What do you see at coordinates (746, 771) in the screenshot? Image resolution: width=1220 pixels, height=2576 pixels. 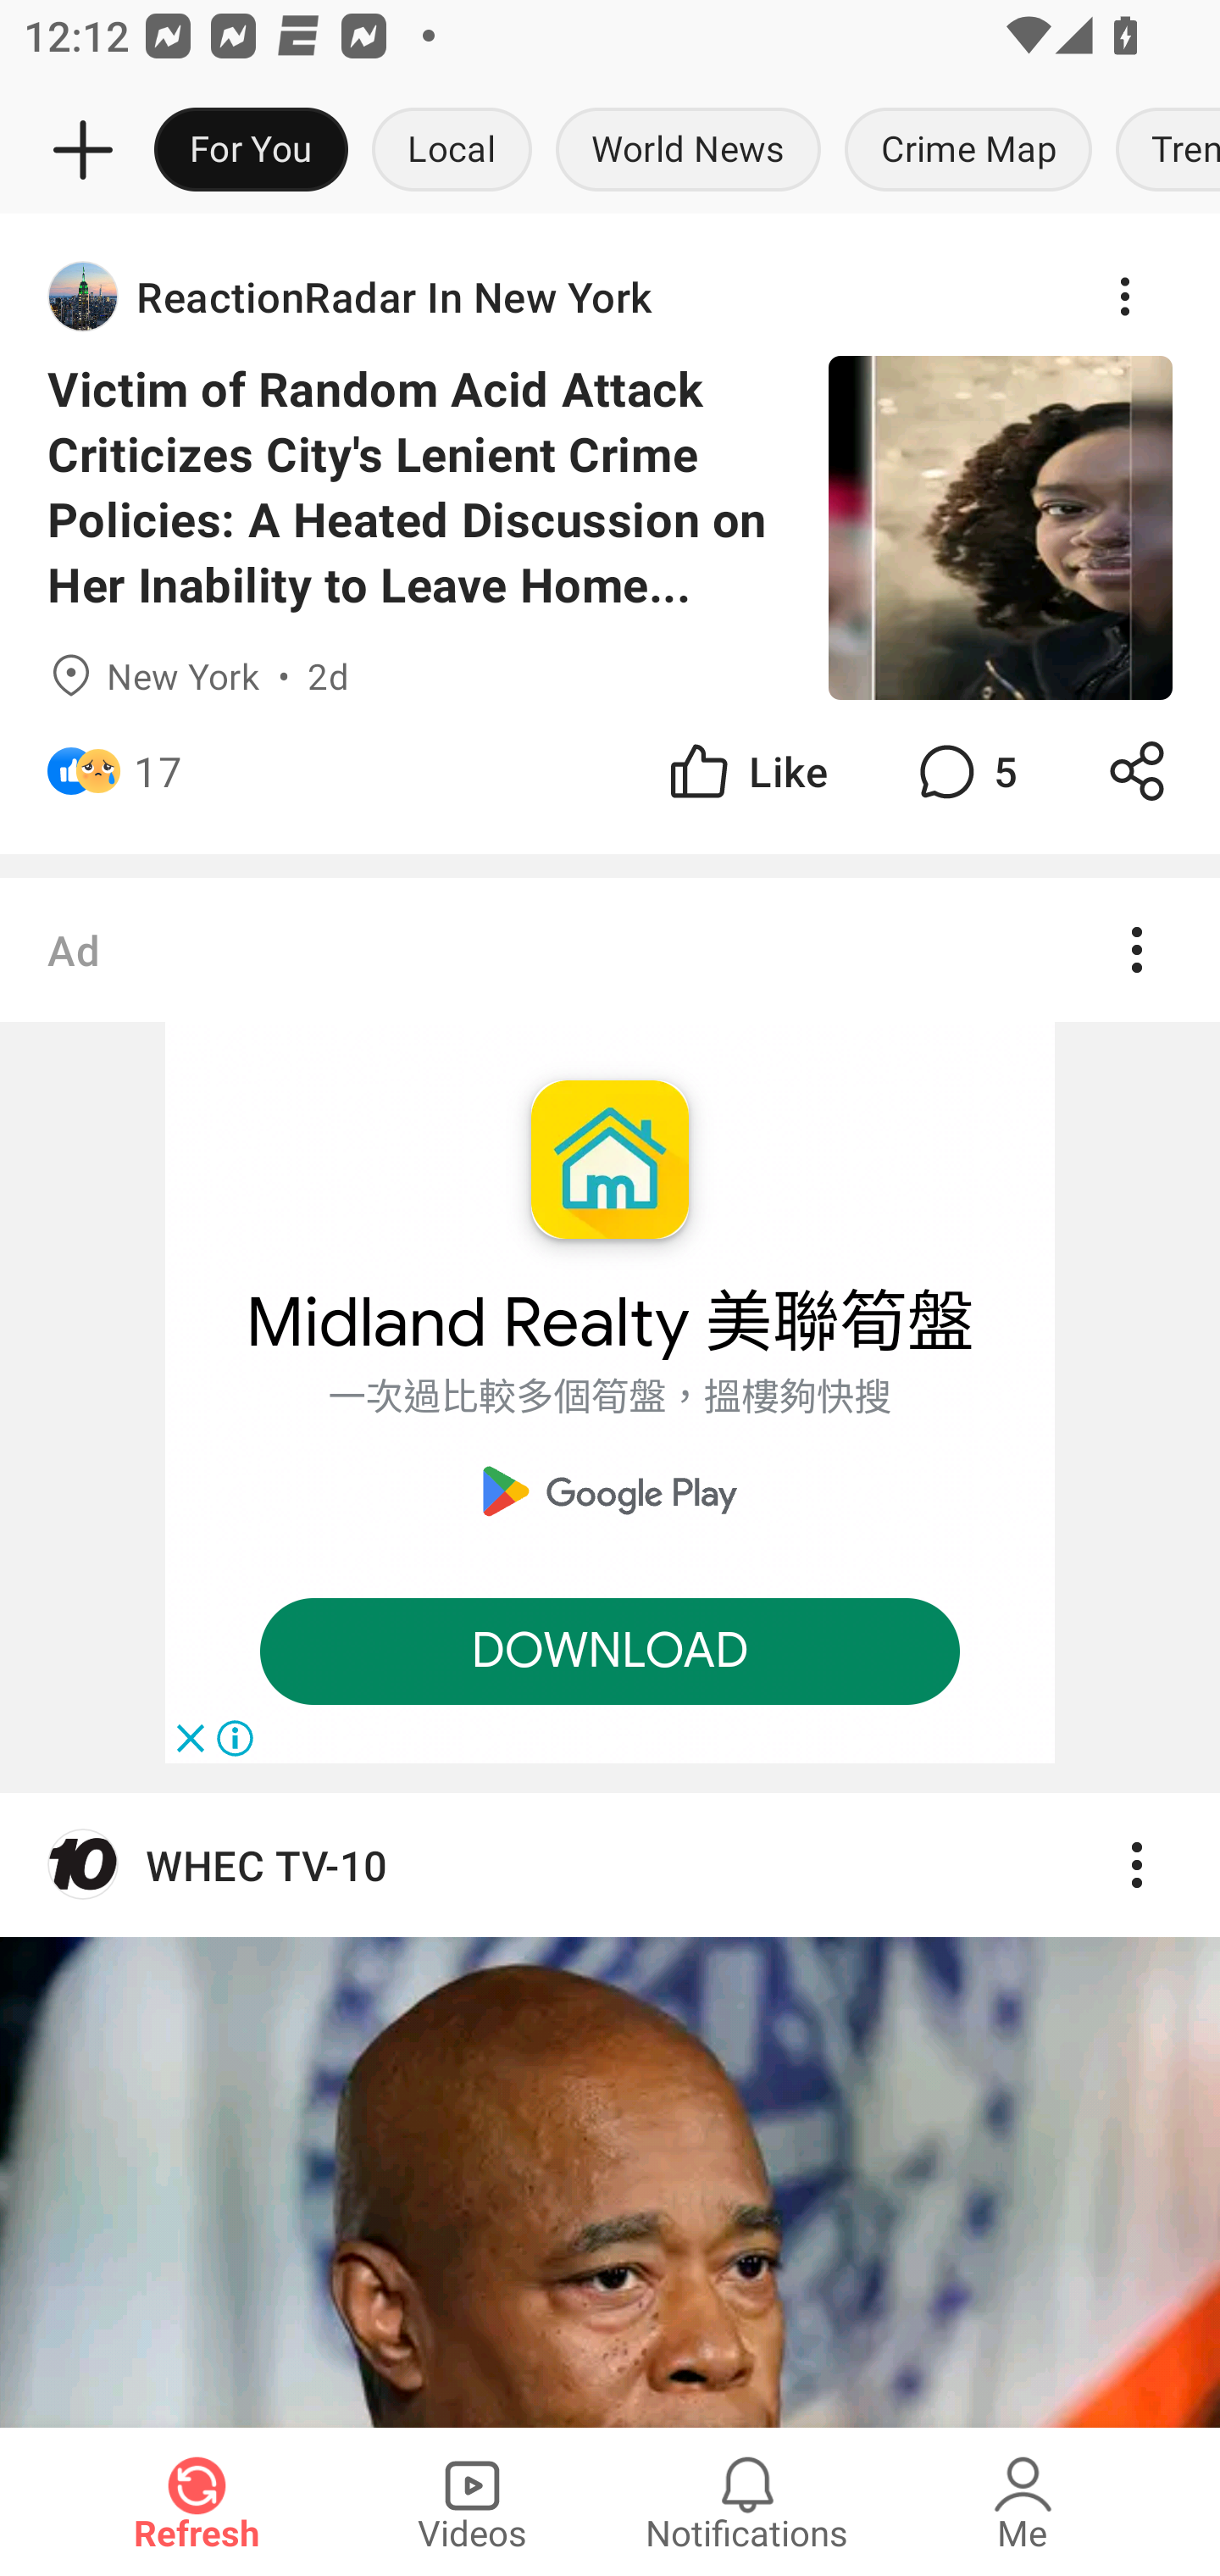 I see `Like` at bounding box center [746, 771].